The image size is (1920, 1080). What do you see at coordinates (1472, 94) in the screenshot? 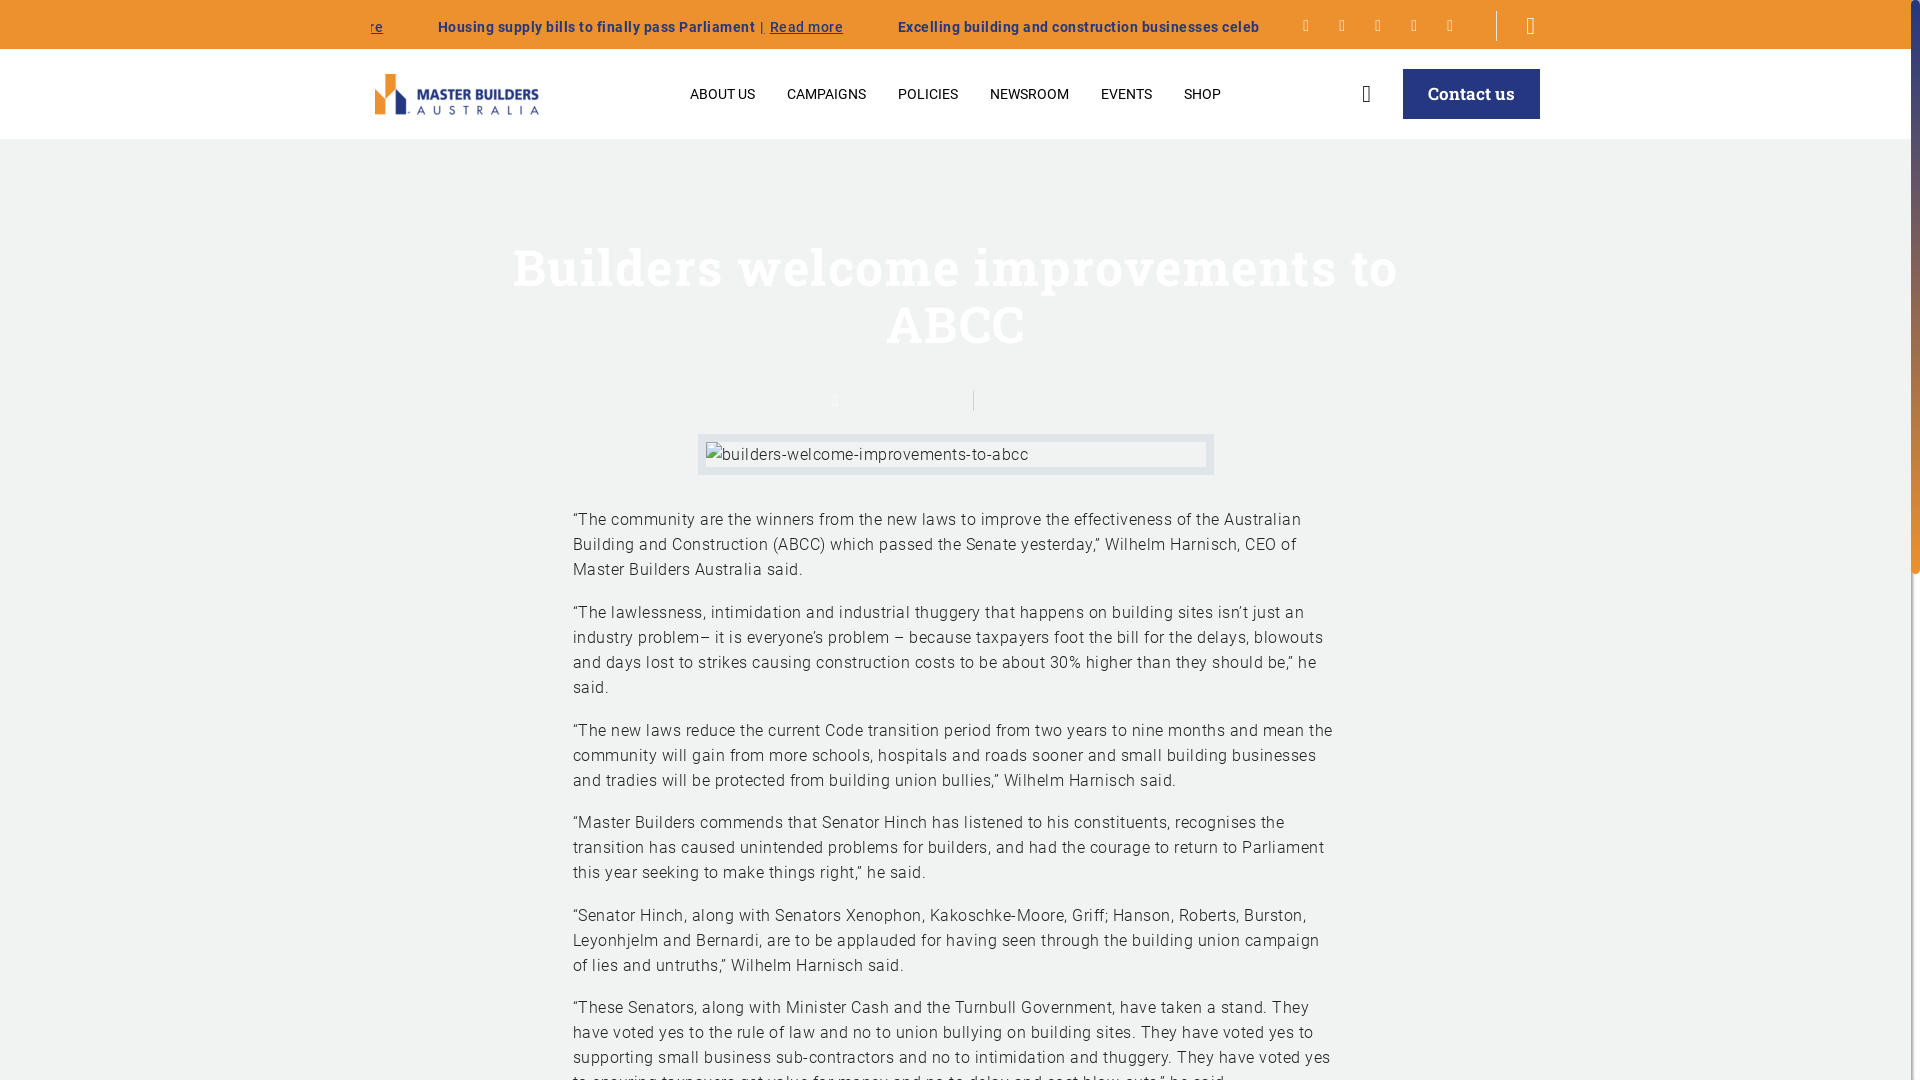
I see `Contact us` at bounding box center [1472, 94].